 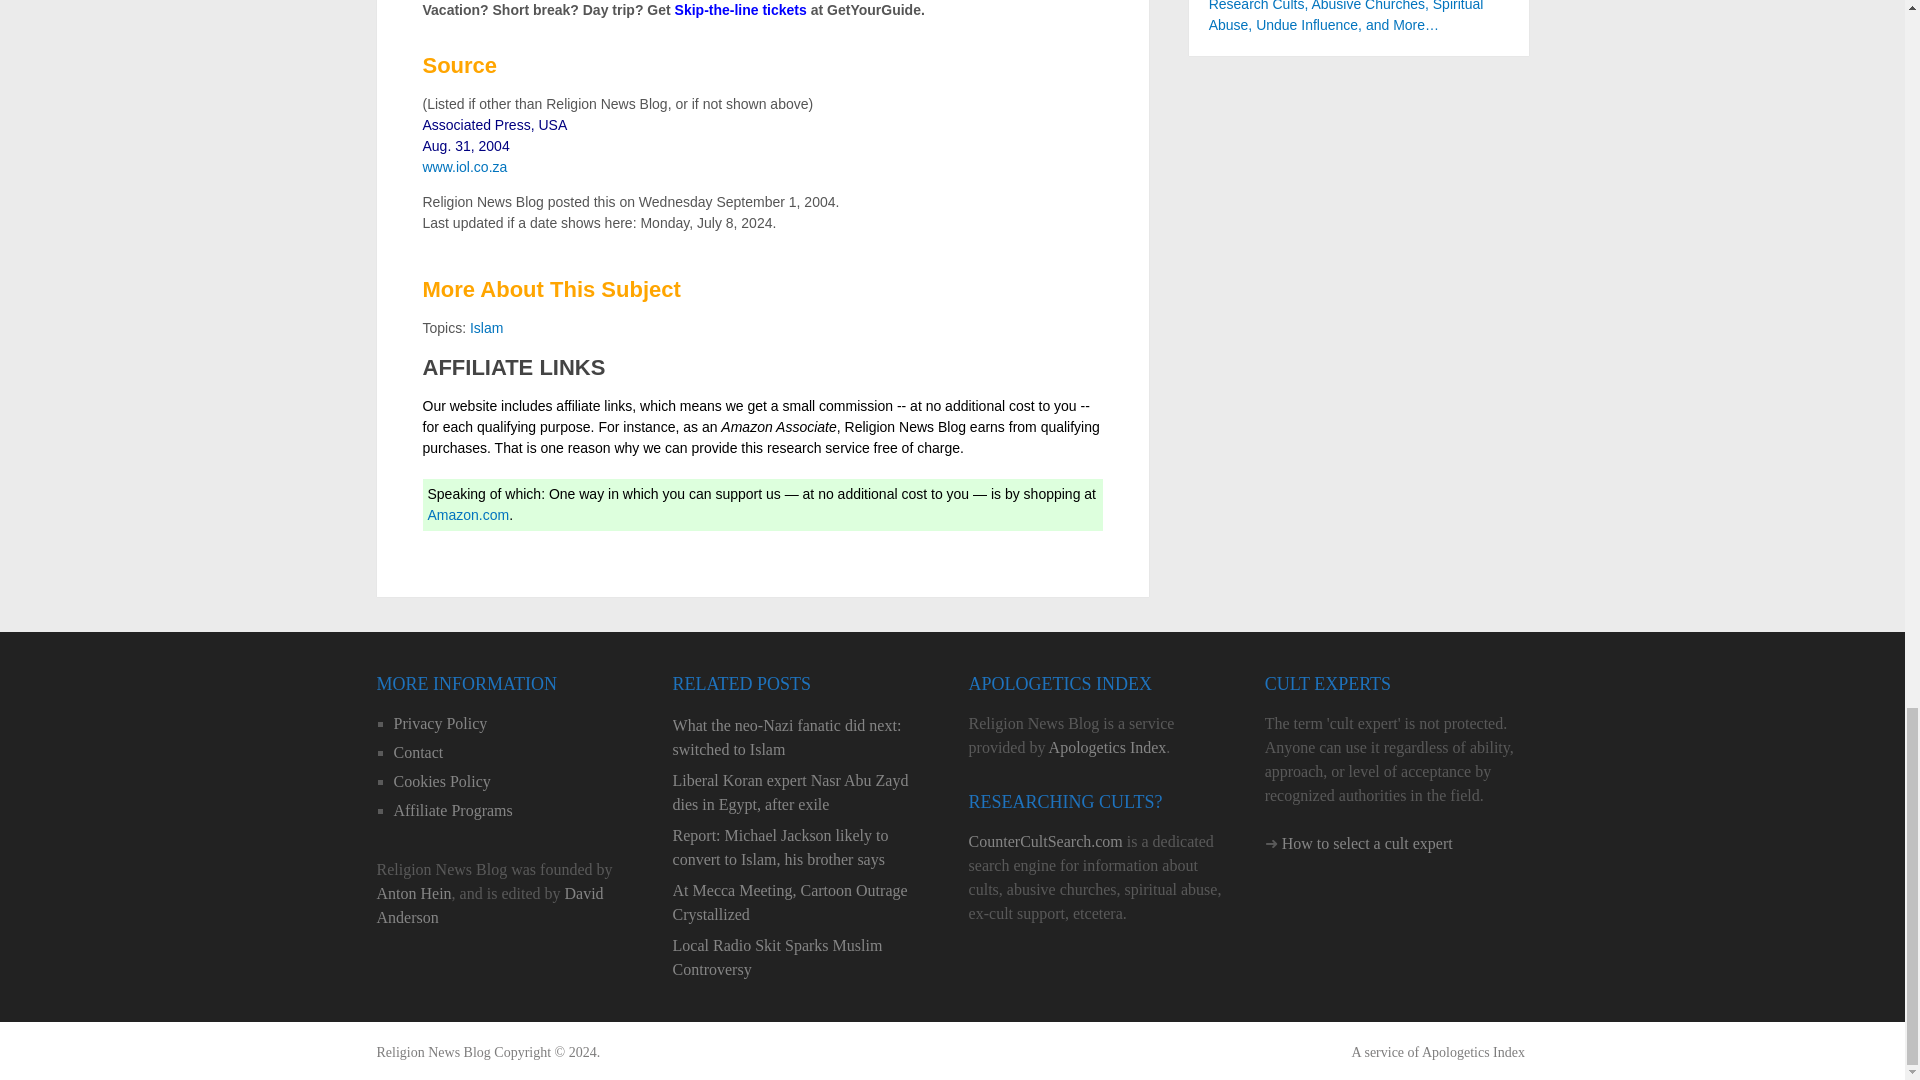 I want to click on At Mecca Meeting, Cartoon Outrage Crystallized, so click(x=804, y=902).